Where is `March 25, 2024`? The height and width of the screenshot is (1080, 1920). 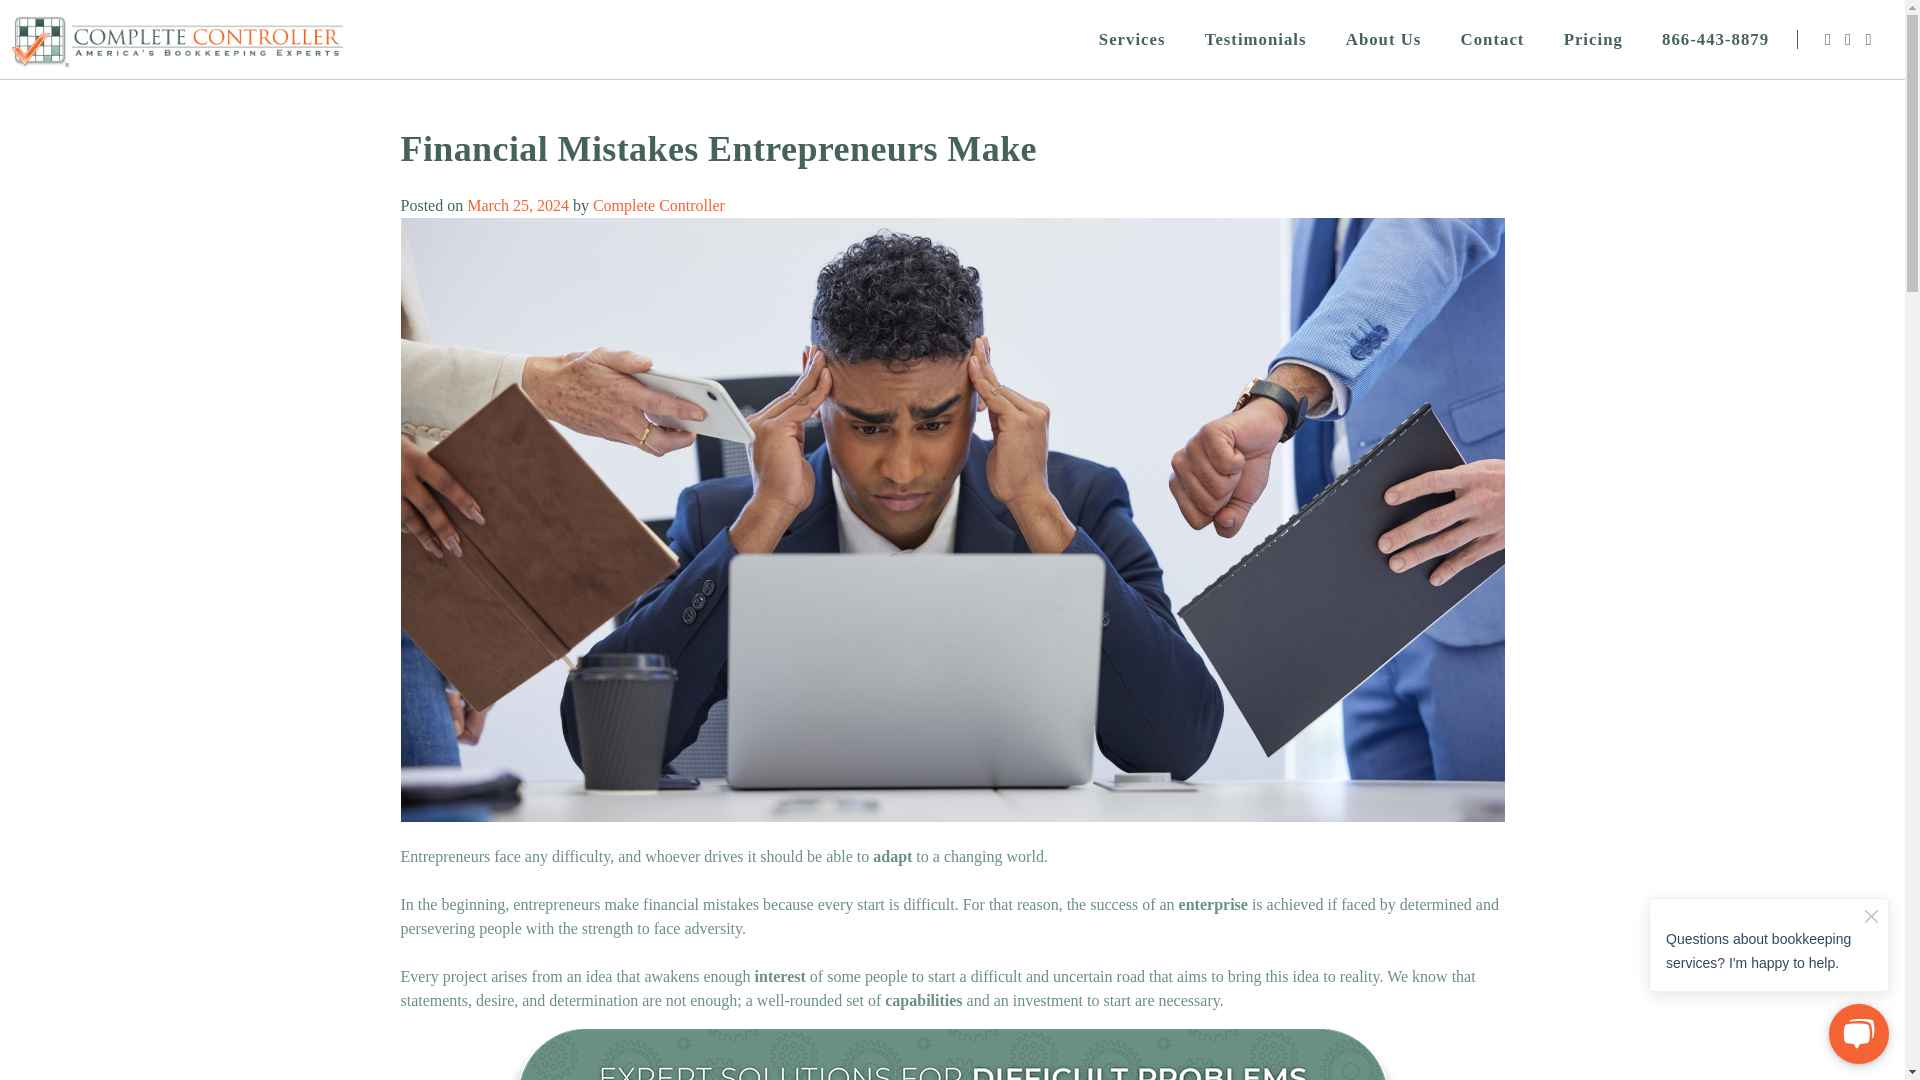
March 25, 2024 is located at coordinates (517, 204).